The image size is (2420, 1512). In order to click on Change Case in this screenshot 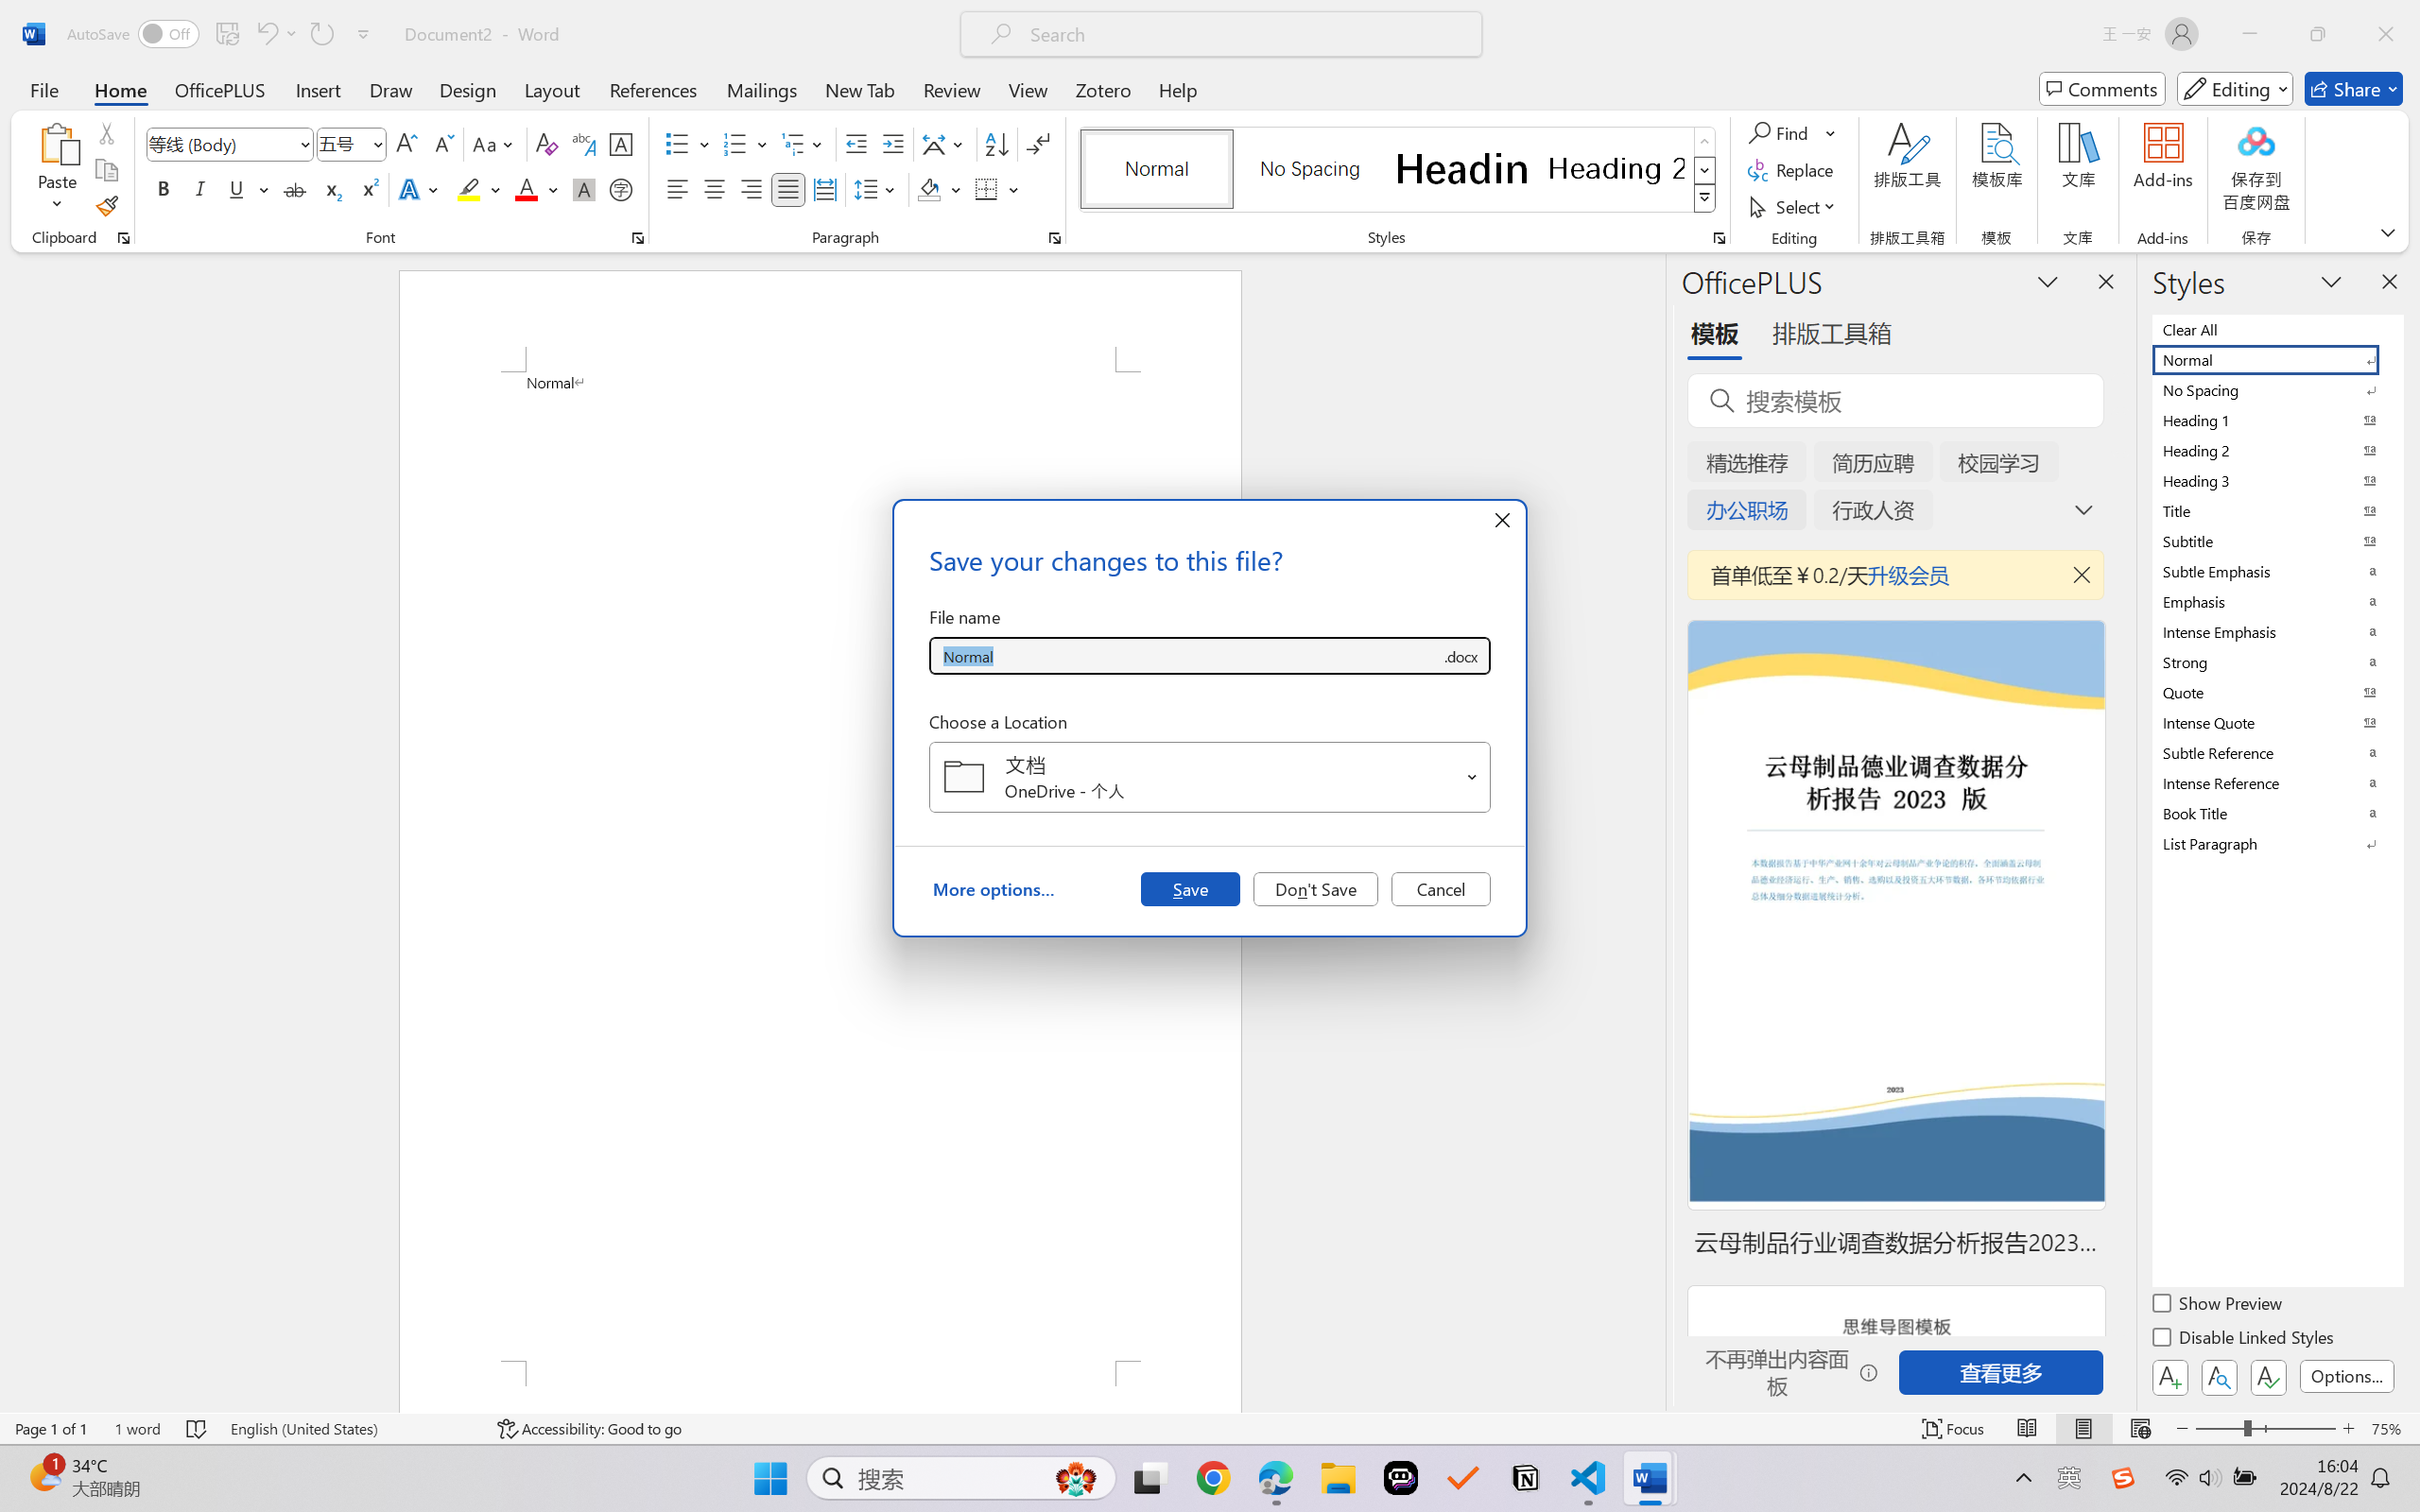, I will do `click(494, 144)`.